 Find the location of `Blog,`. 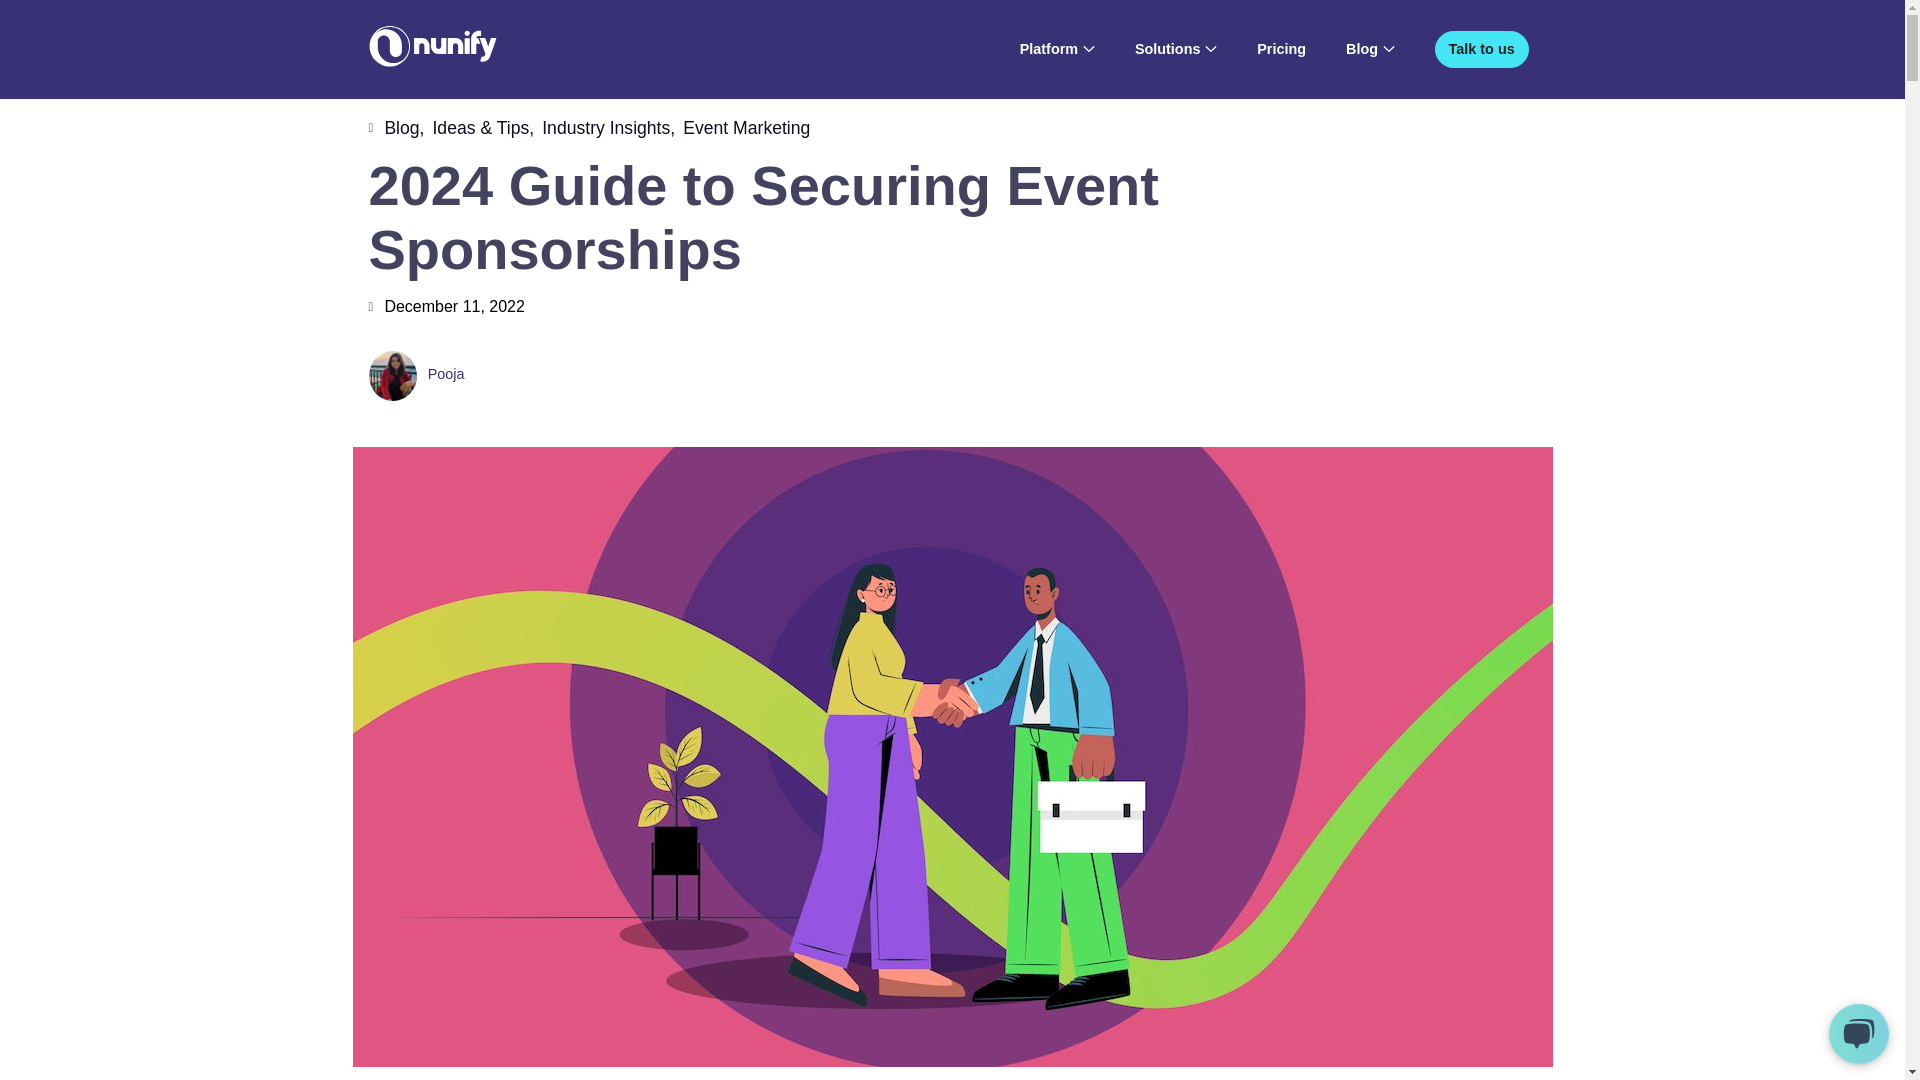

Blog, is located at coordinates (404, 128).